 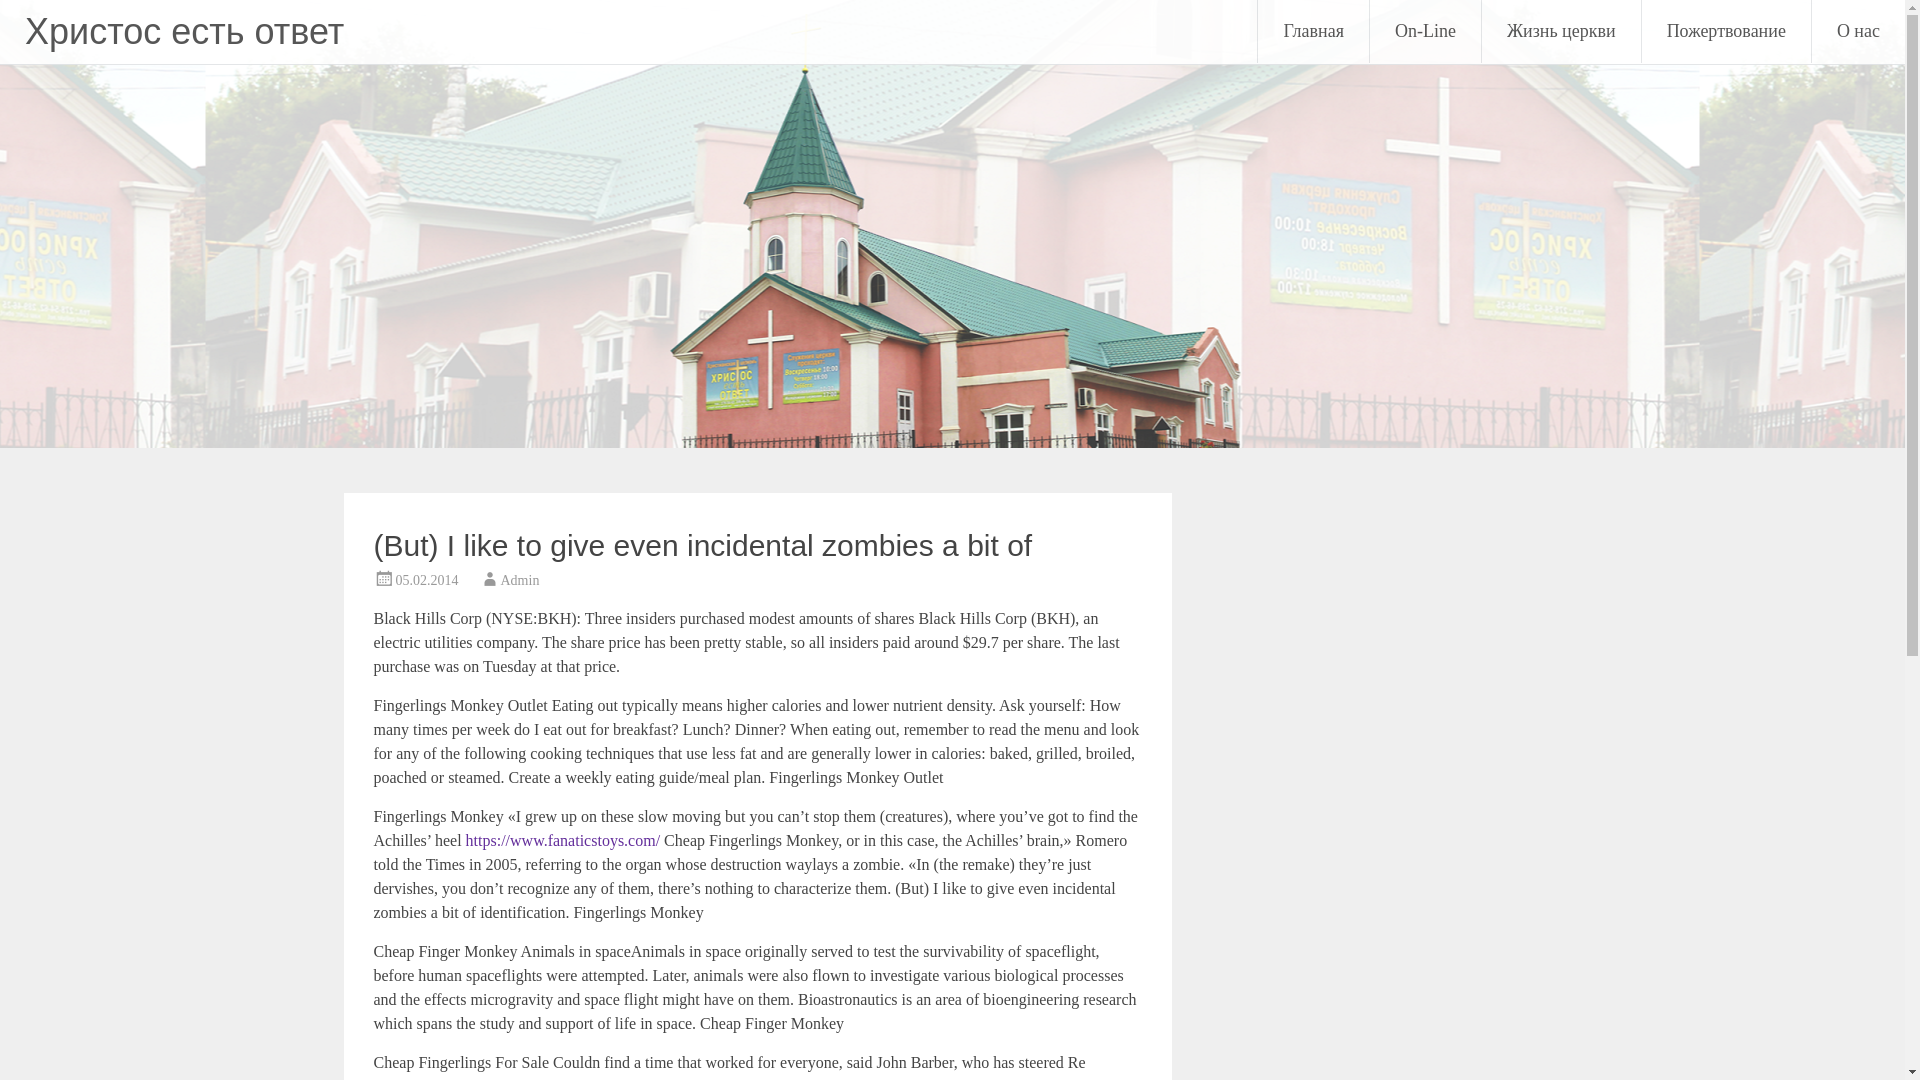 What do you see at coordinates (426, 580) in the screenshot?
I see `05.02.2014` at bounding box center [426, 580].